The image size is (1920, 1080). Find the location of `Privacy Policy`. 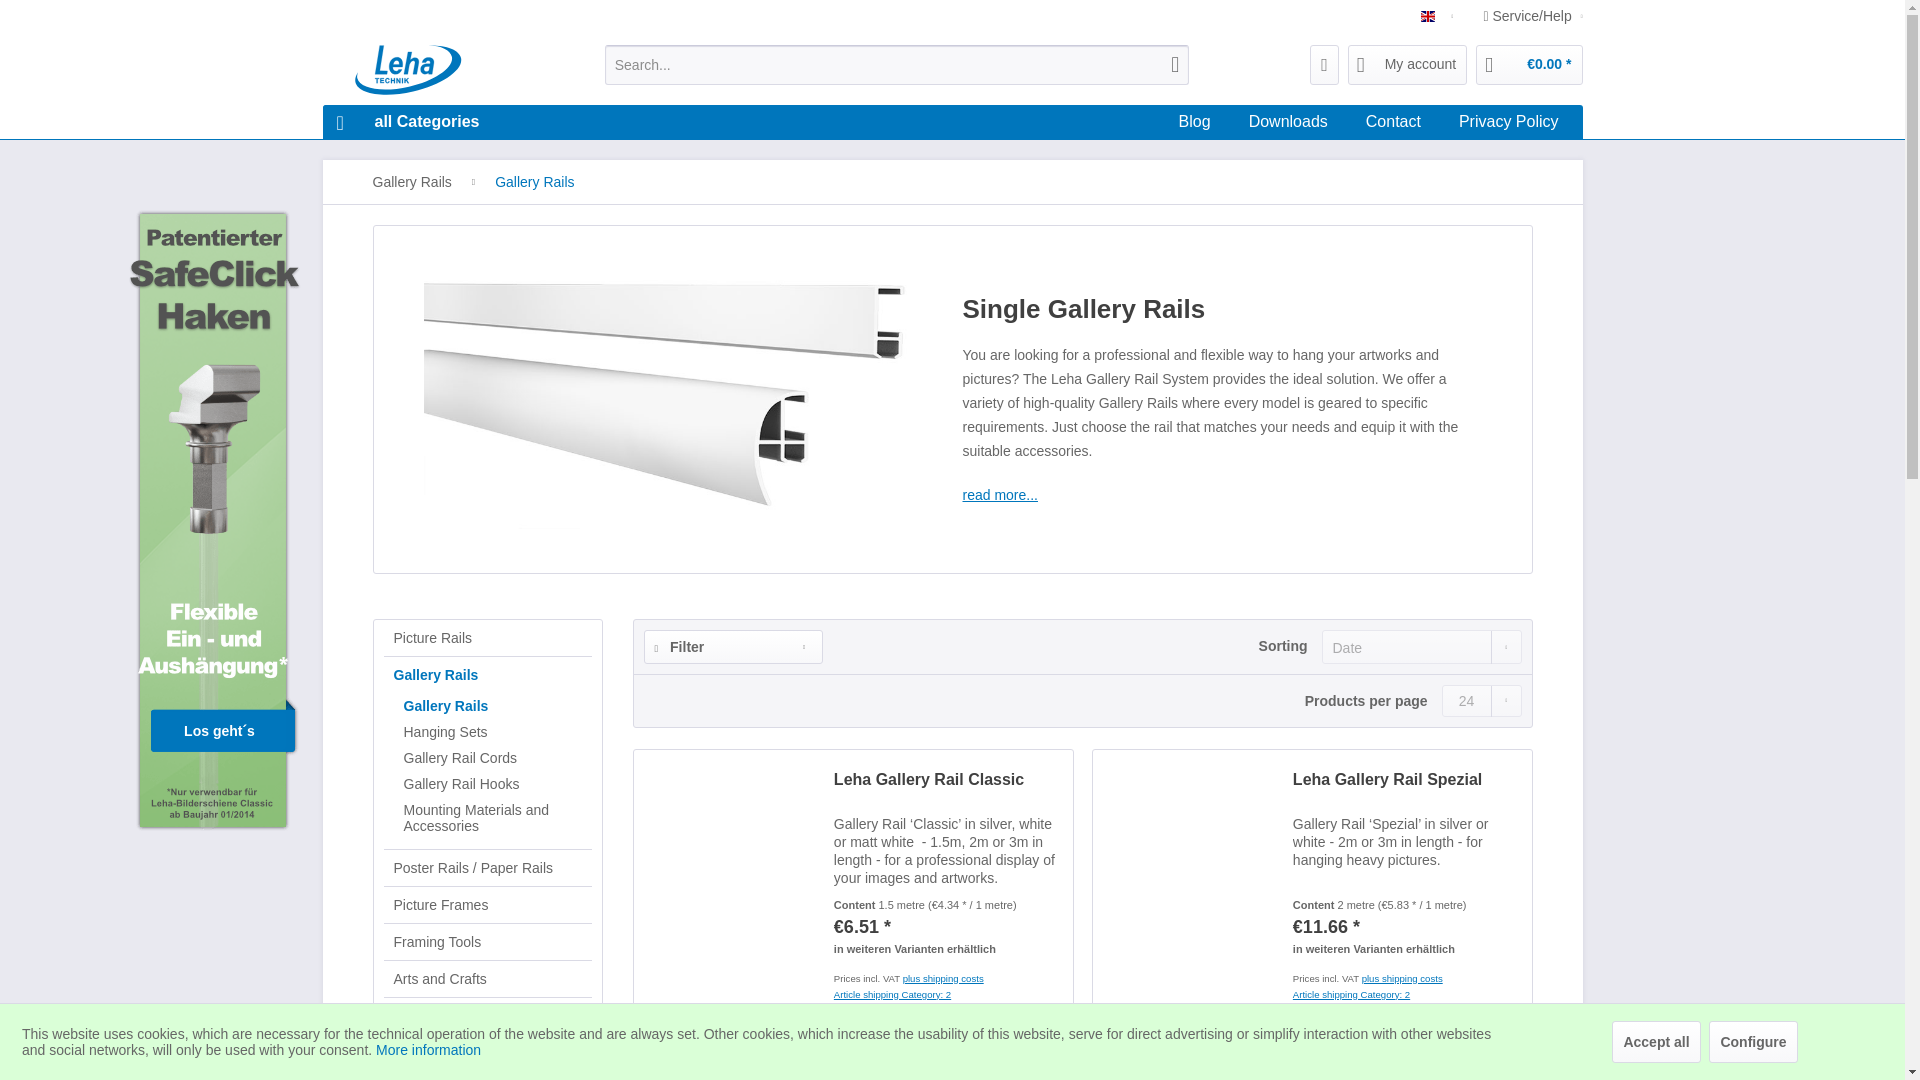

Privacy Policy is located at coordinates (1288, 122).